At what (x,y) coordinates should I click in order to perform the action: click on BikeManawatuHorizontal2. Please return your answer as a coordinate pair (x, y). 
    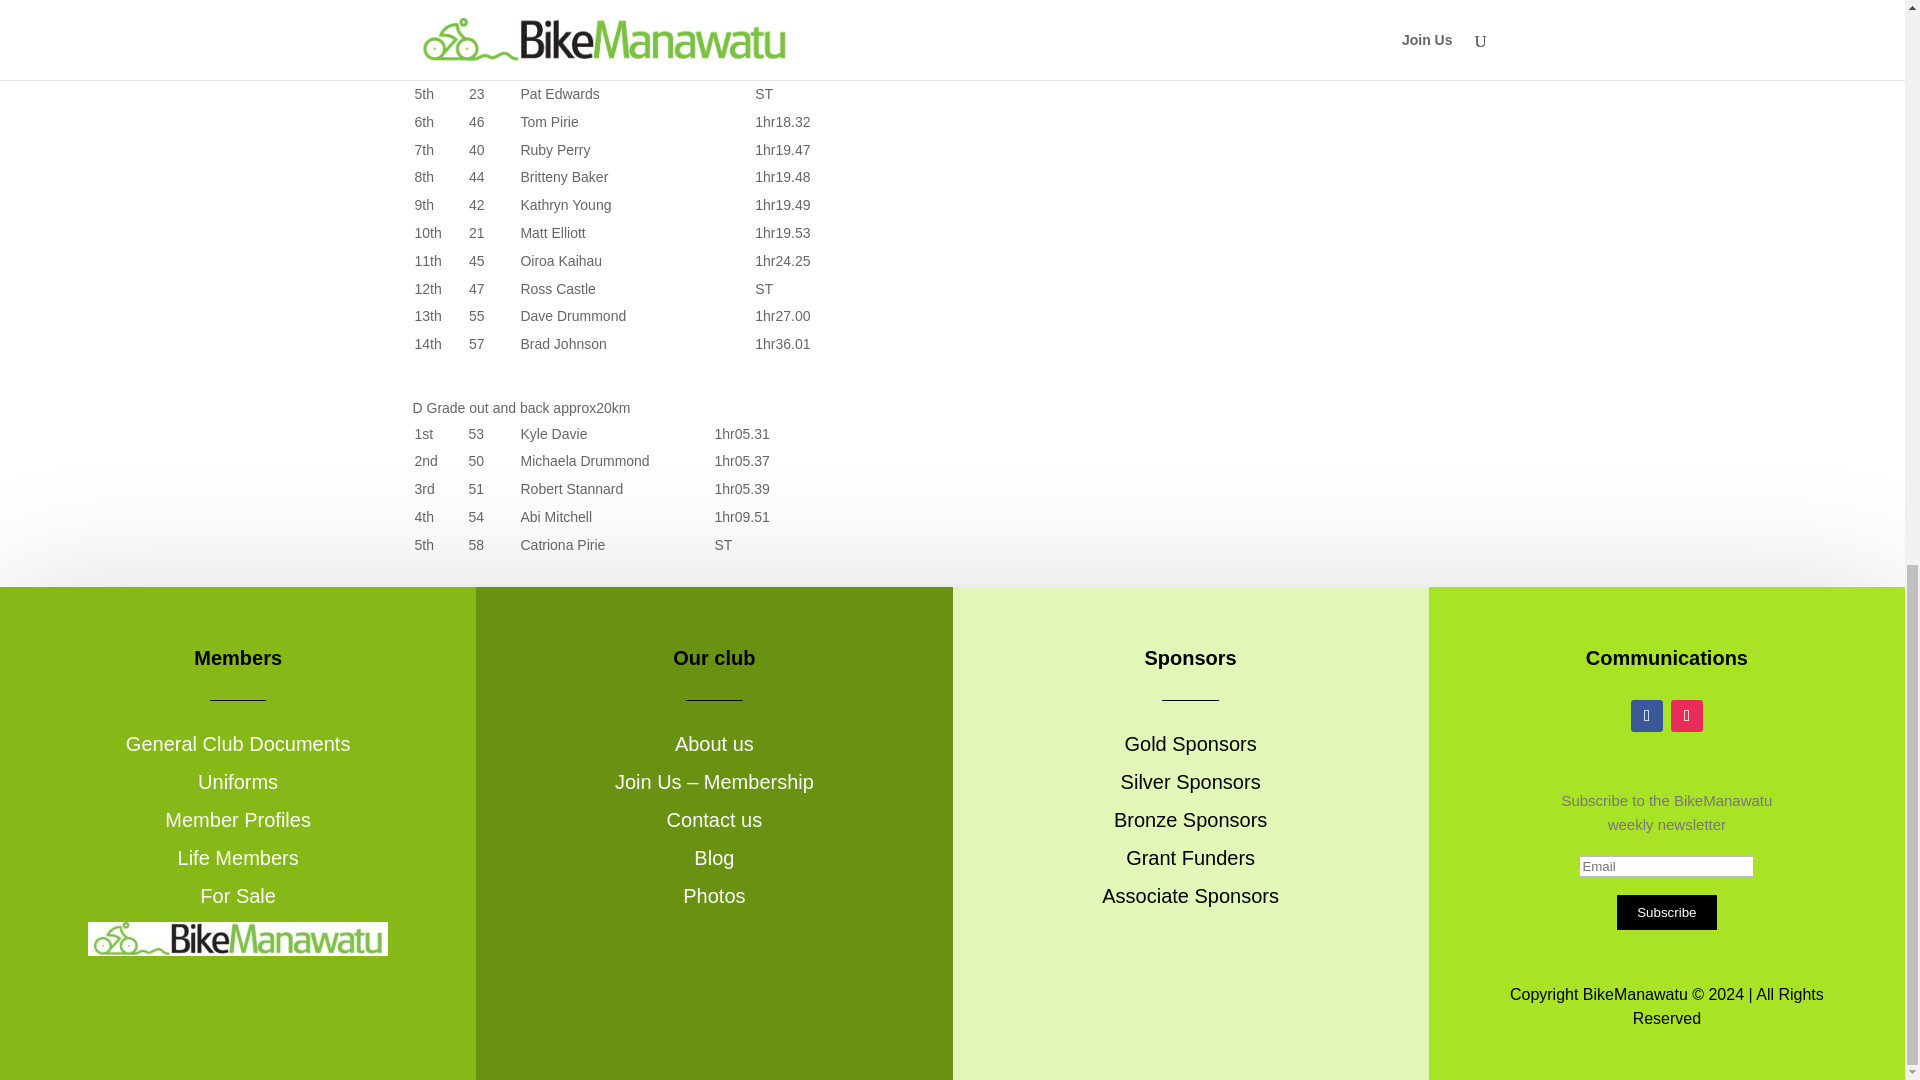
    Looking at the image, I should click on (238, 938).